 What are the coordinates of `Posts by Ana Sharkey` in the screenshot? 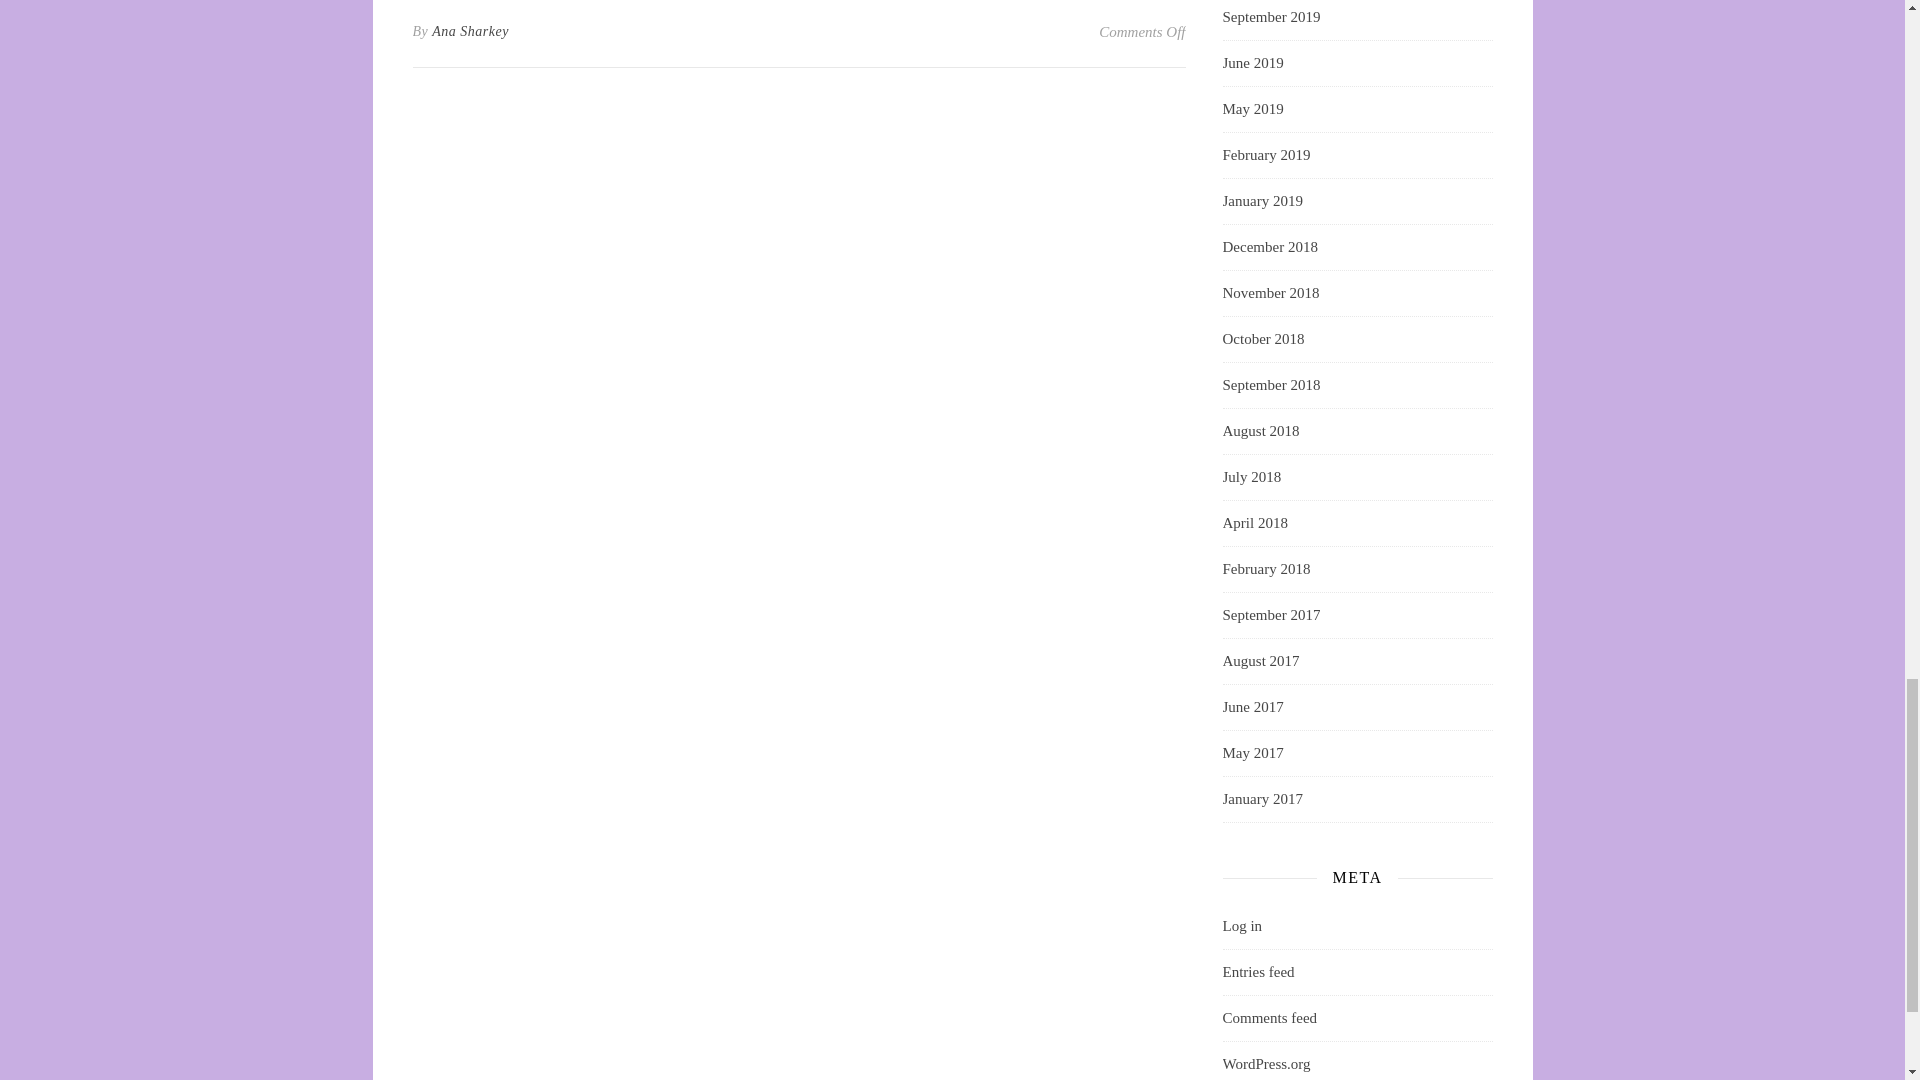 It's located at (470, 32).